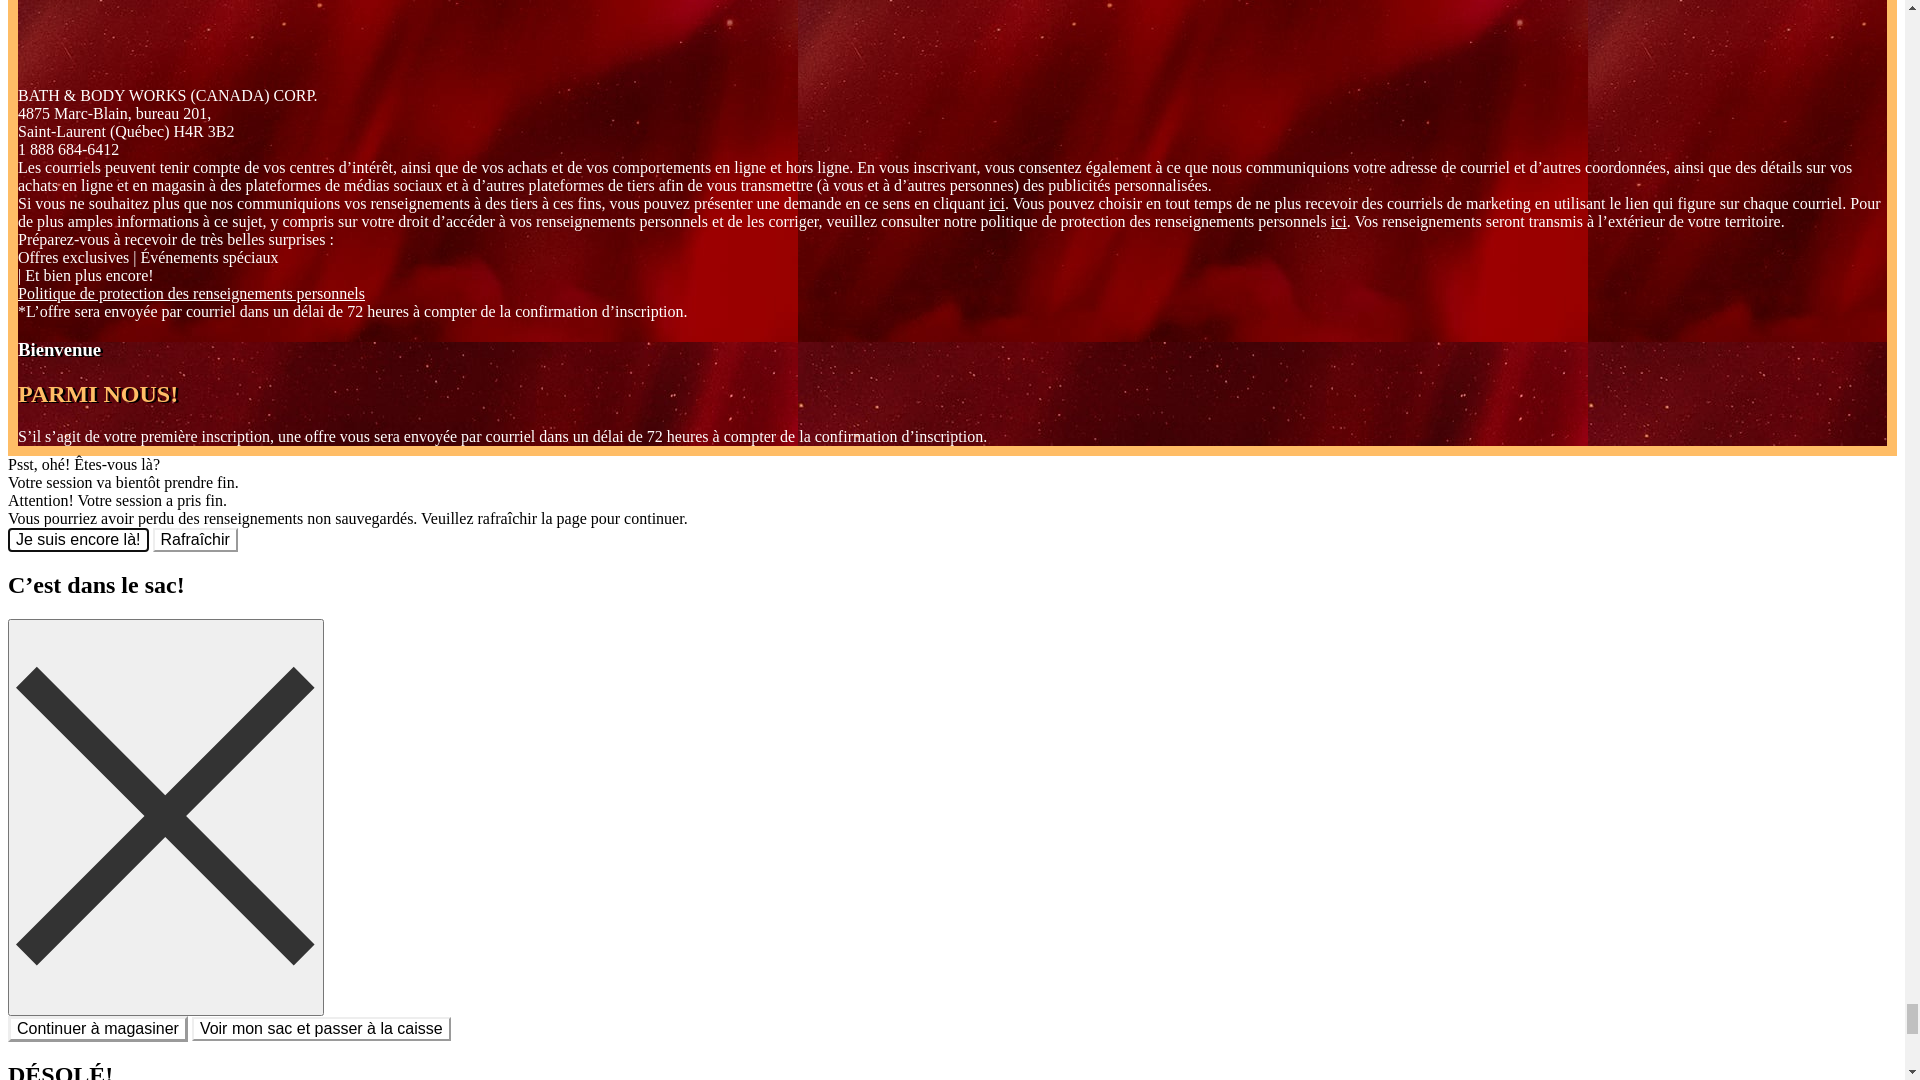  I want to click on Passer au contenu principal, so click(98, 16).